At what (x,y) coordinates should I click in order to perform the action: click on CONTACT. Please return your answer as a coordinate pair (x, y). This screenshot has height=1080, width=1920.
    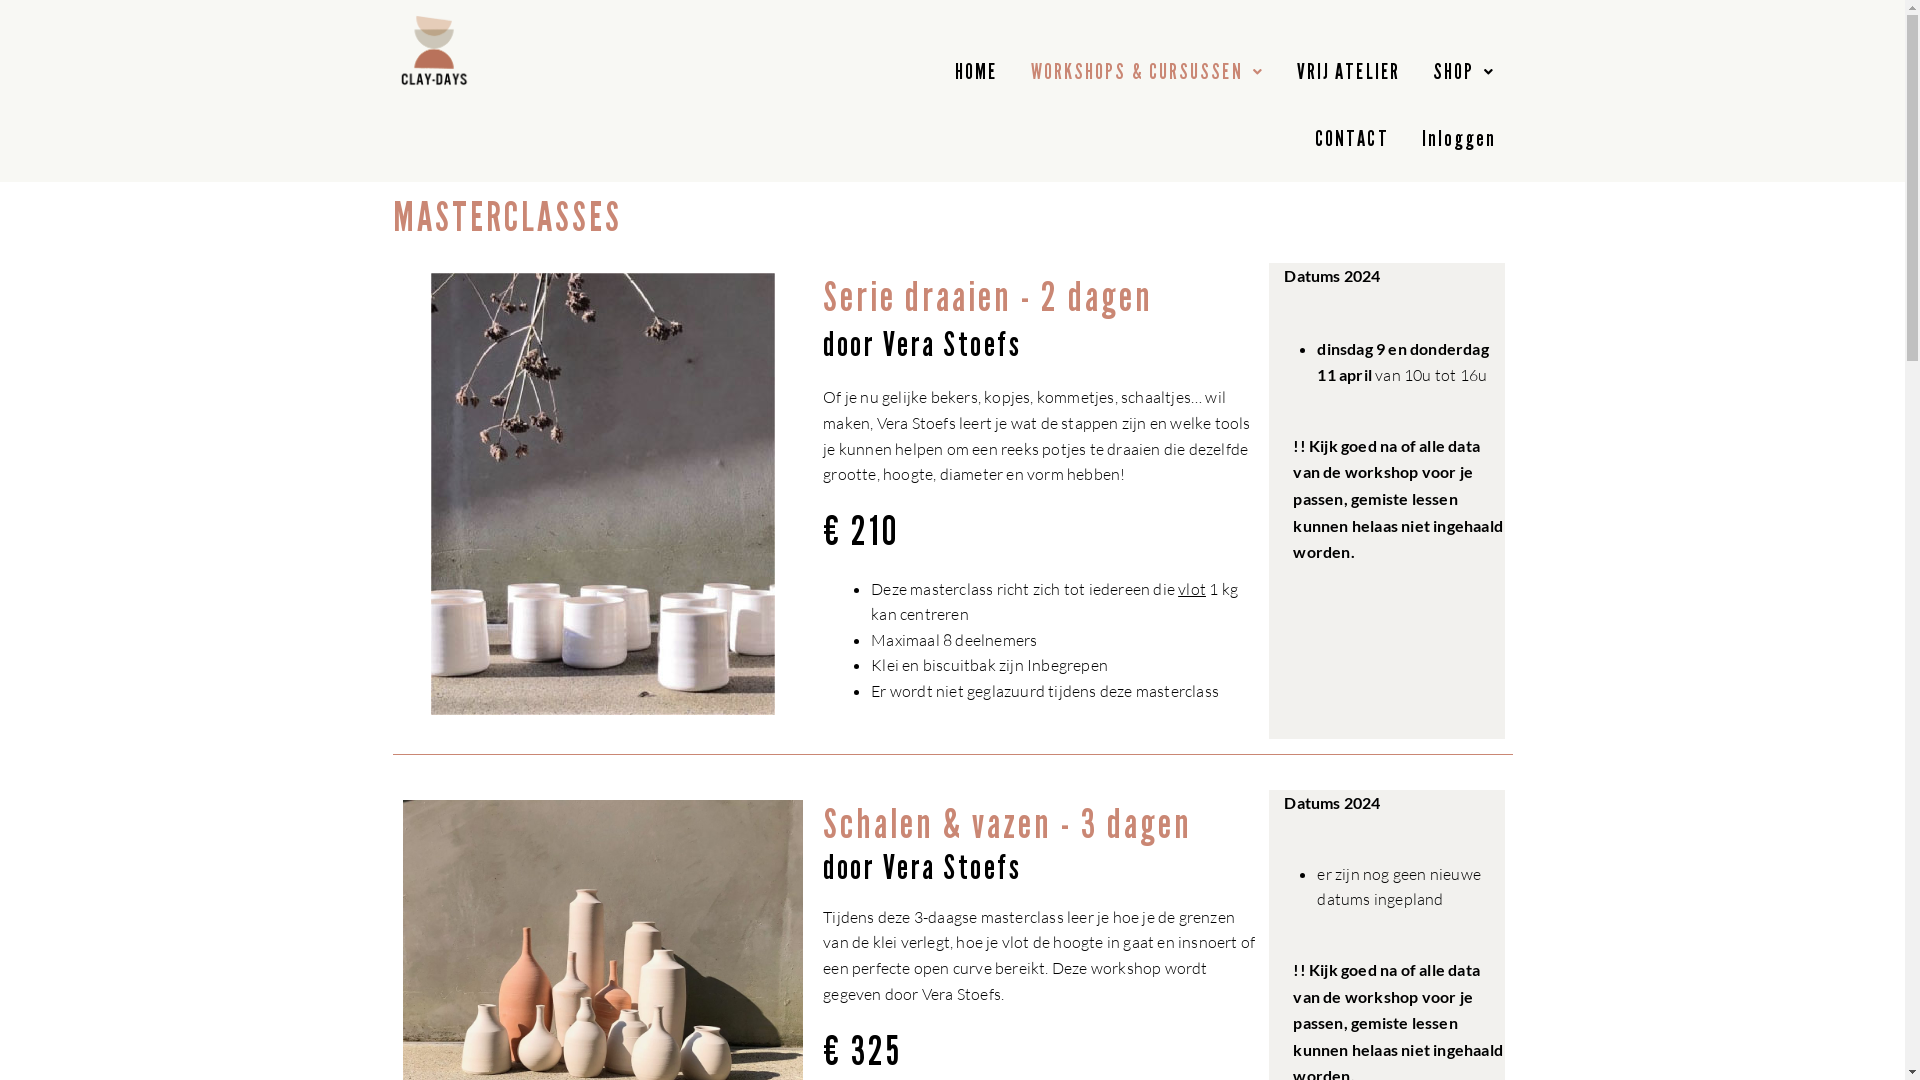
    Looking at the image, I should click on (1352, 140).